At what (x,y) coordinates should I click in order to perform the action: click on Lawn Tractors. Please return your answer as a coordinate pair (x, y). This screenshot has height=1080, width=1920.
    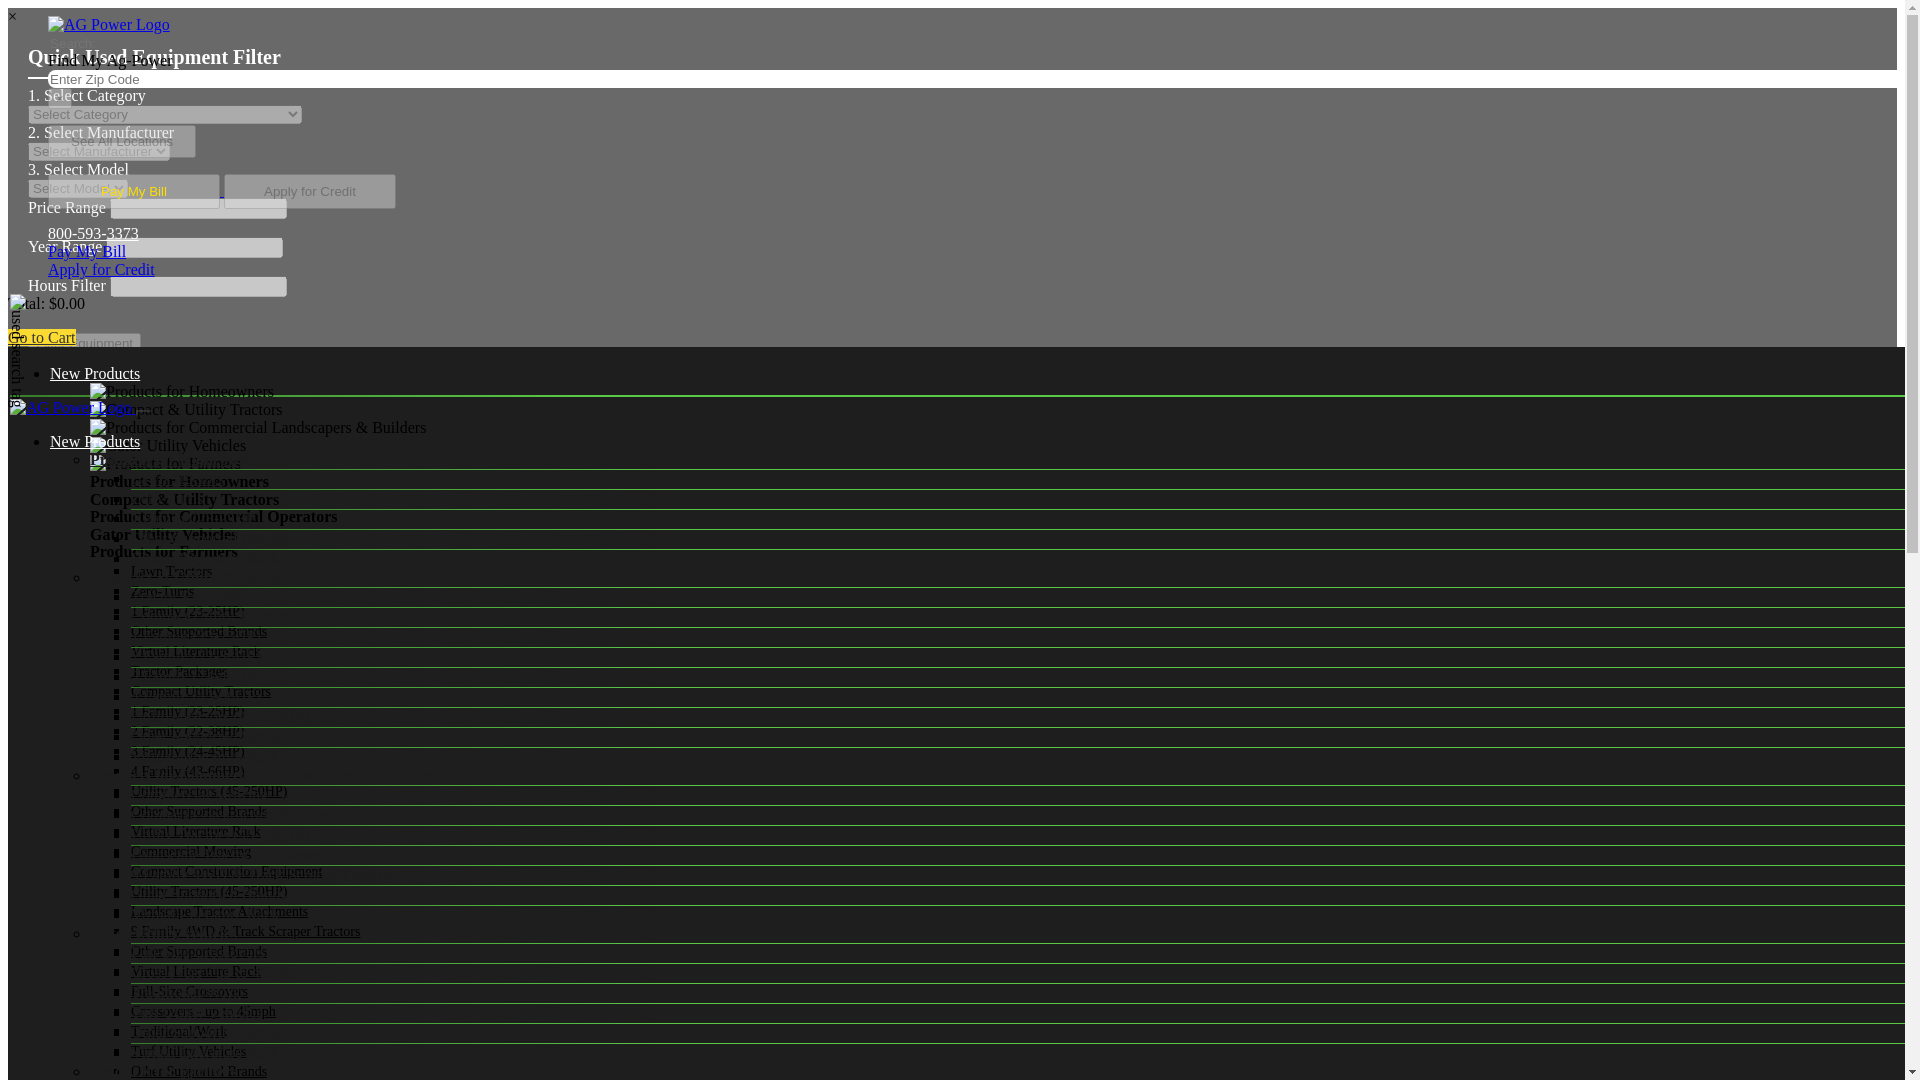
    Looking at the image, I should click on (170, 570).